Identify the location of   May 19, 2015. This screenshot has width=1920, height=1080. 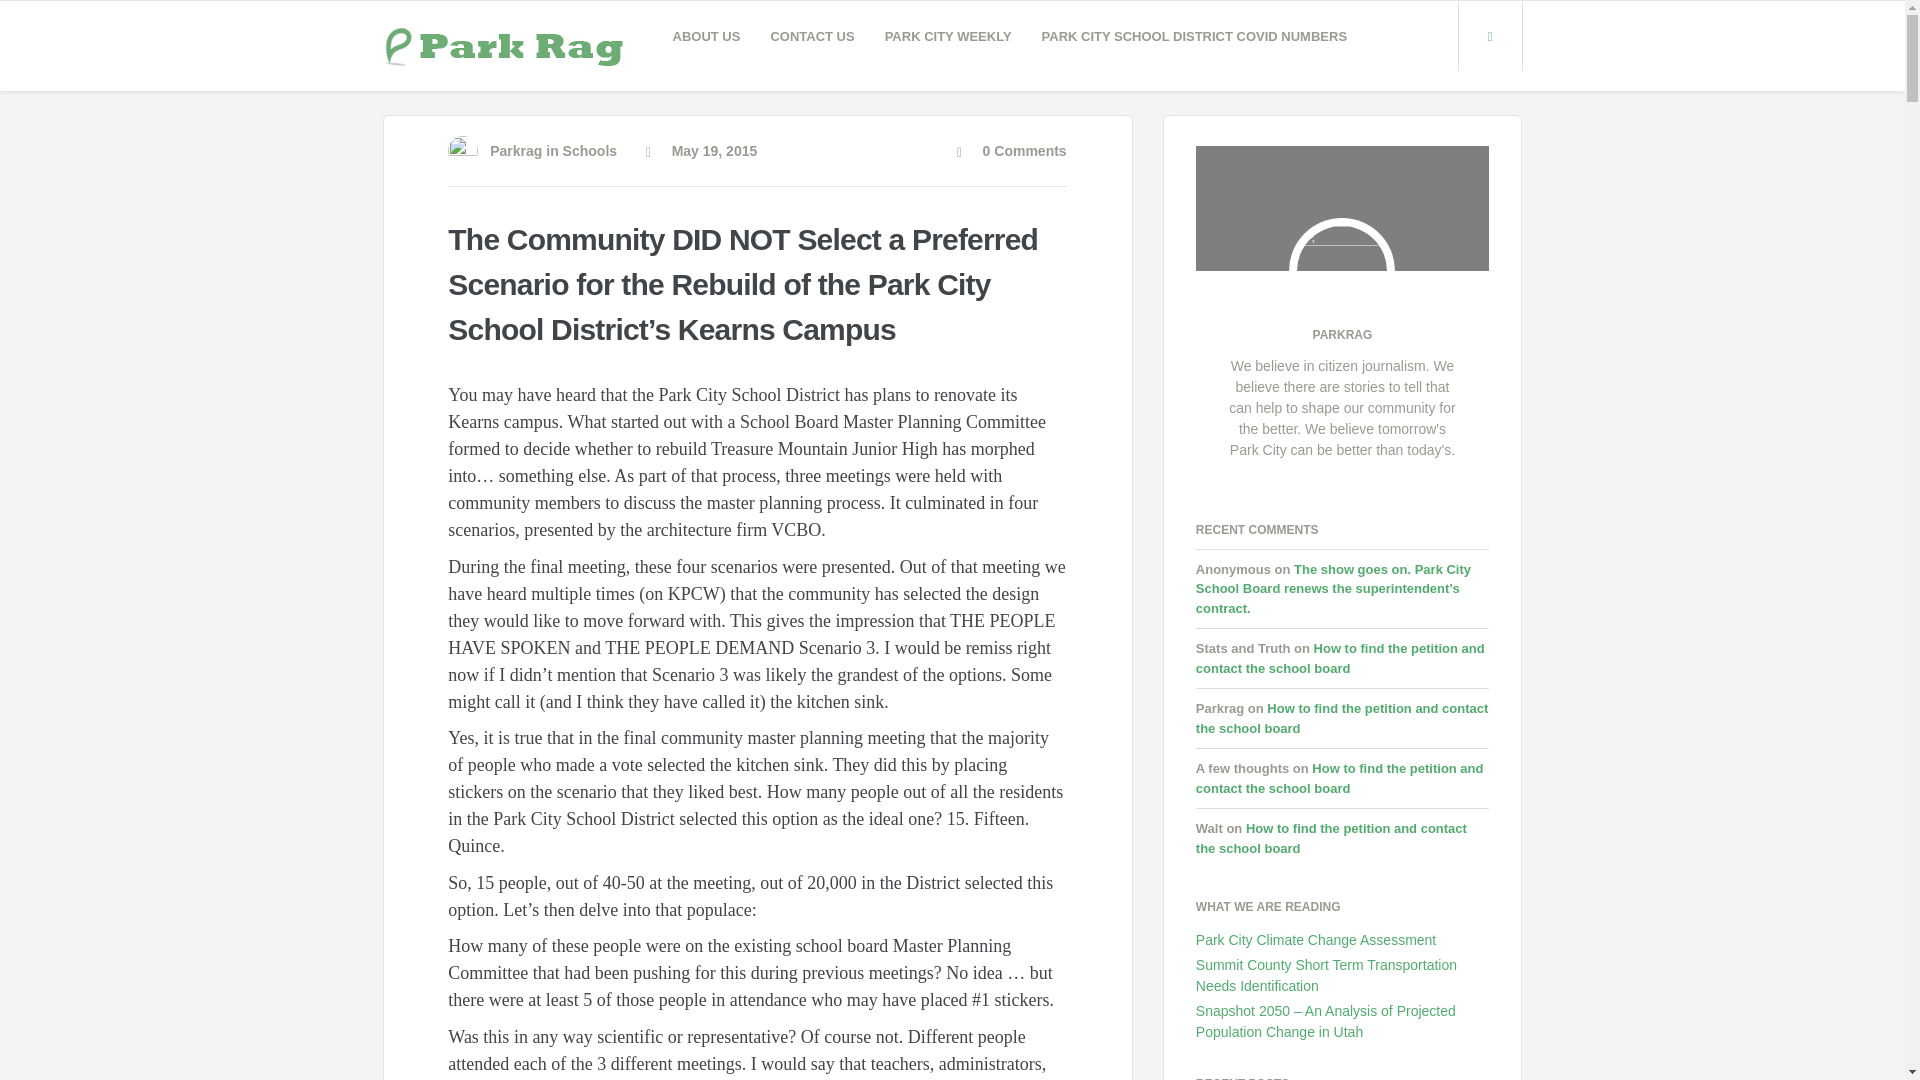
(700, 150).